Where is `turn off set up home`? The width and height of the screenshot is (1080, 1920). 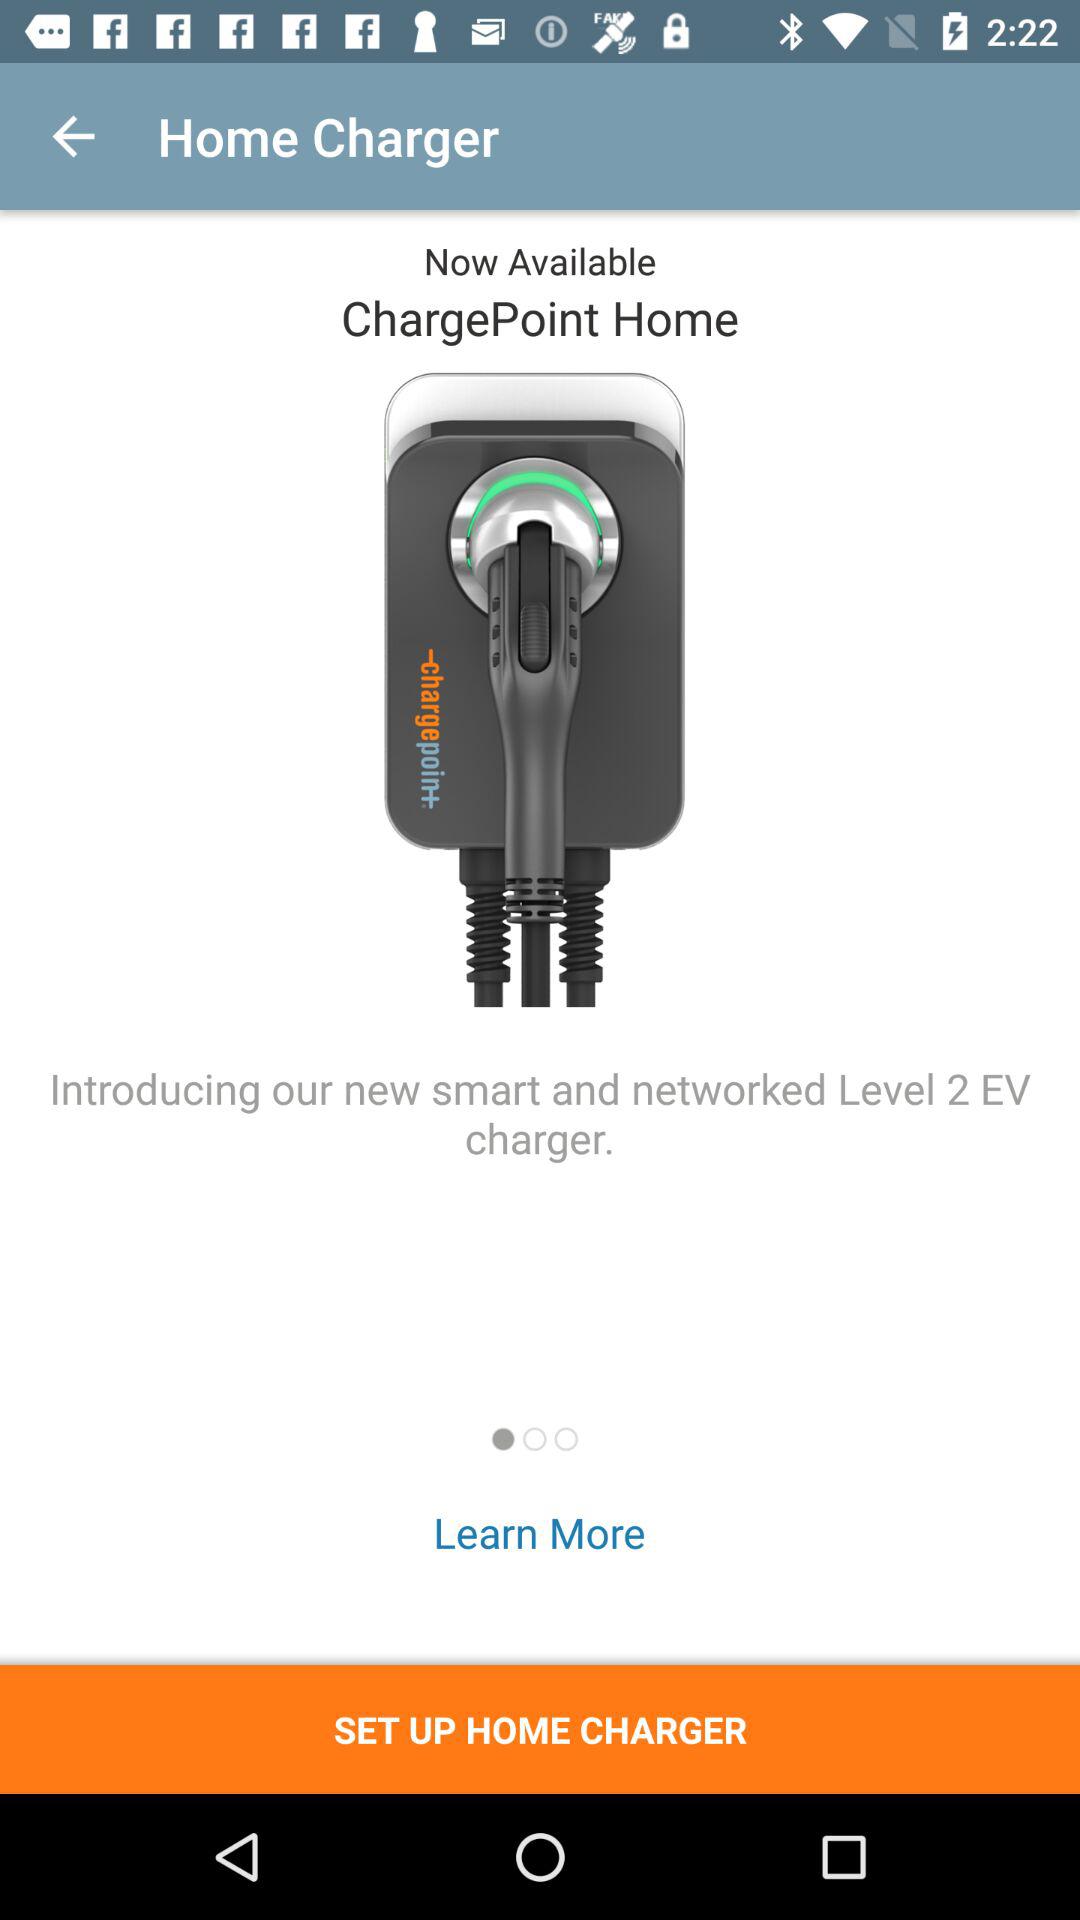 turn off set up home is located at coordinates (540, 1729).